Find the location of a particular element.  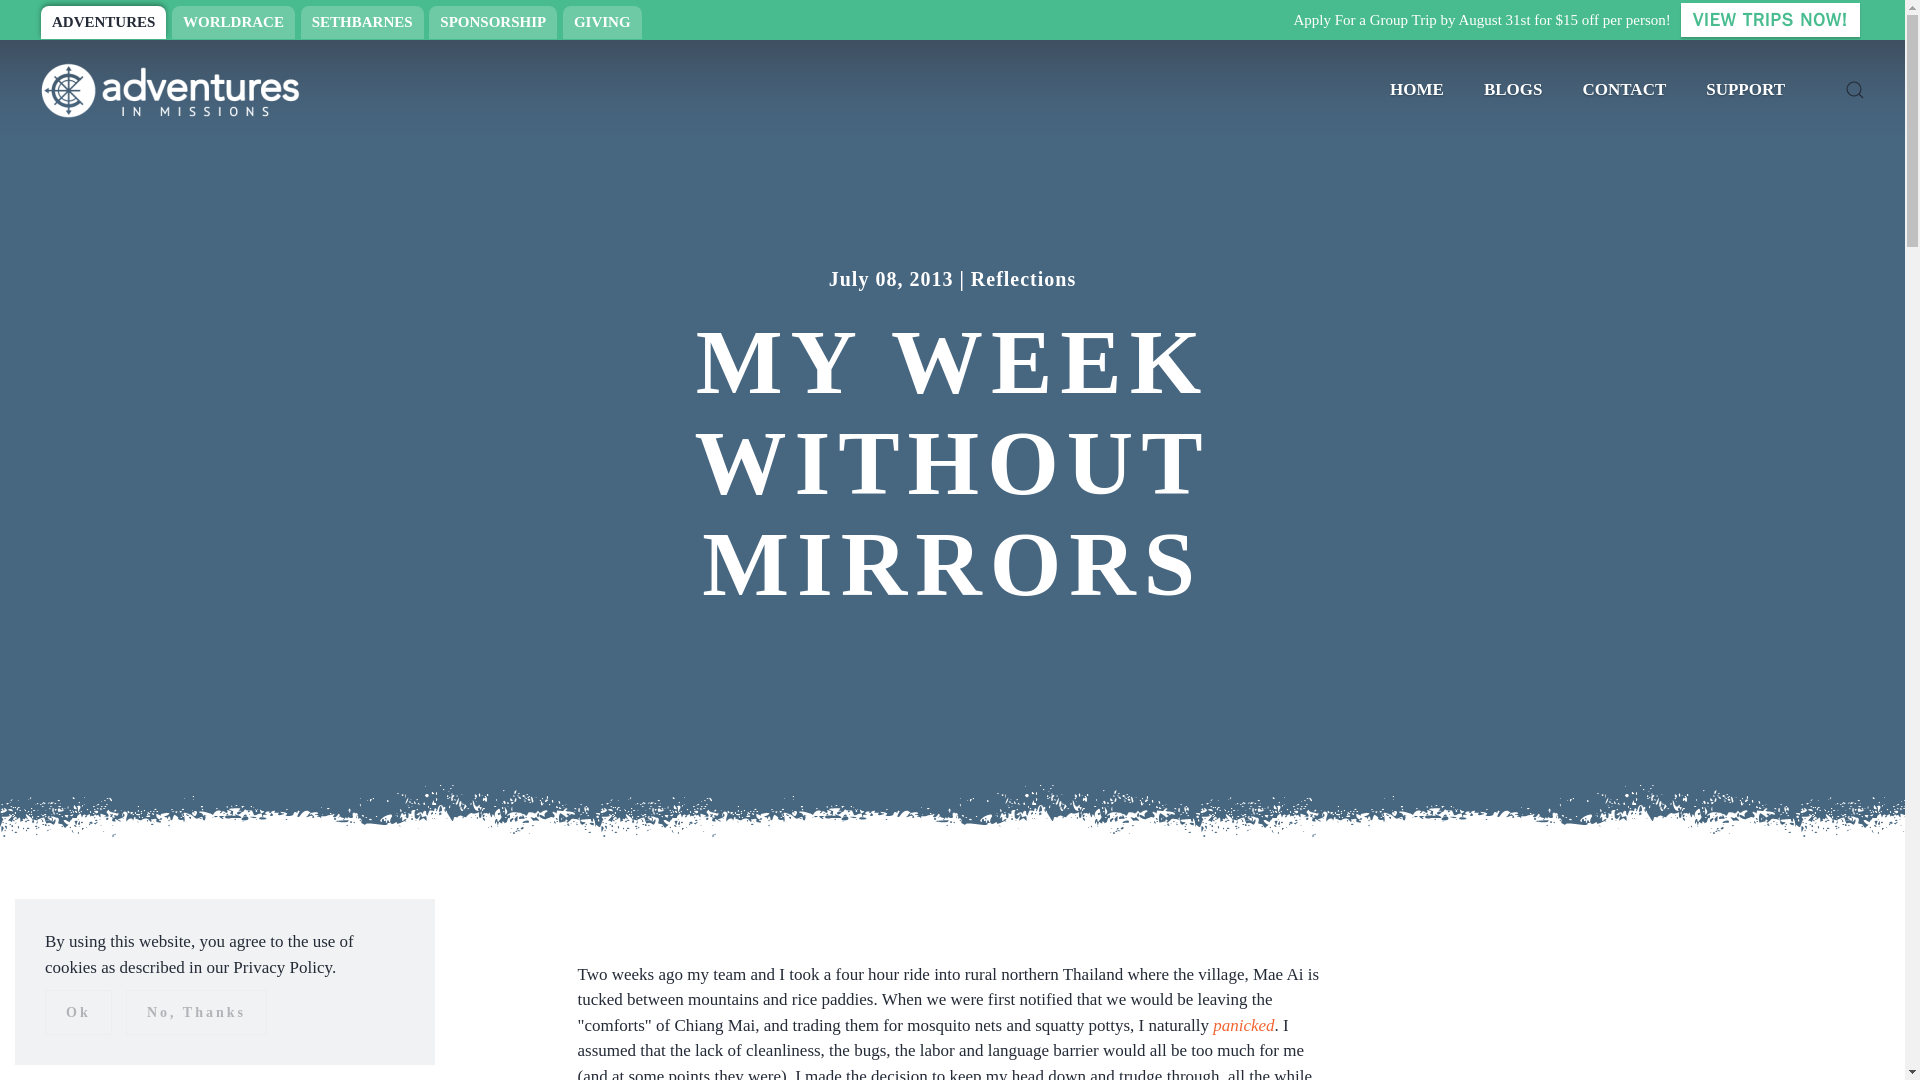

VIEW TRIPS NOW! is located at coordinates (1770, 20).